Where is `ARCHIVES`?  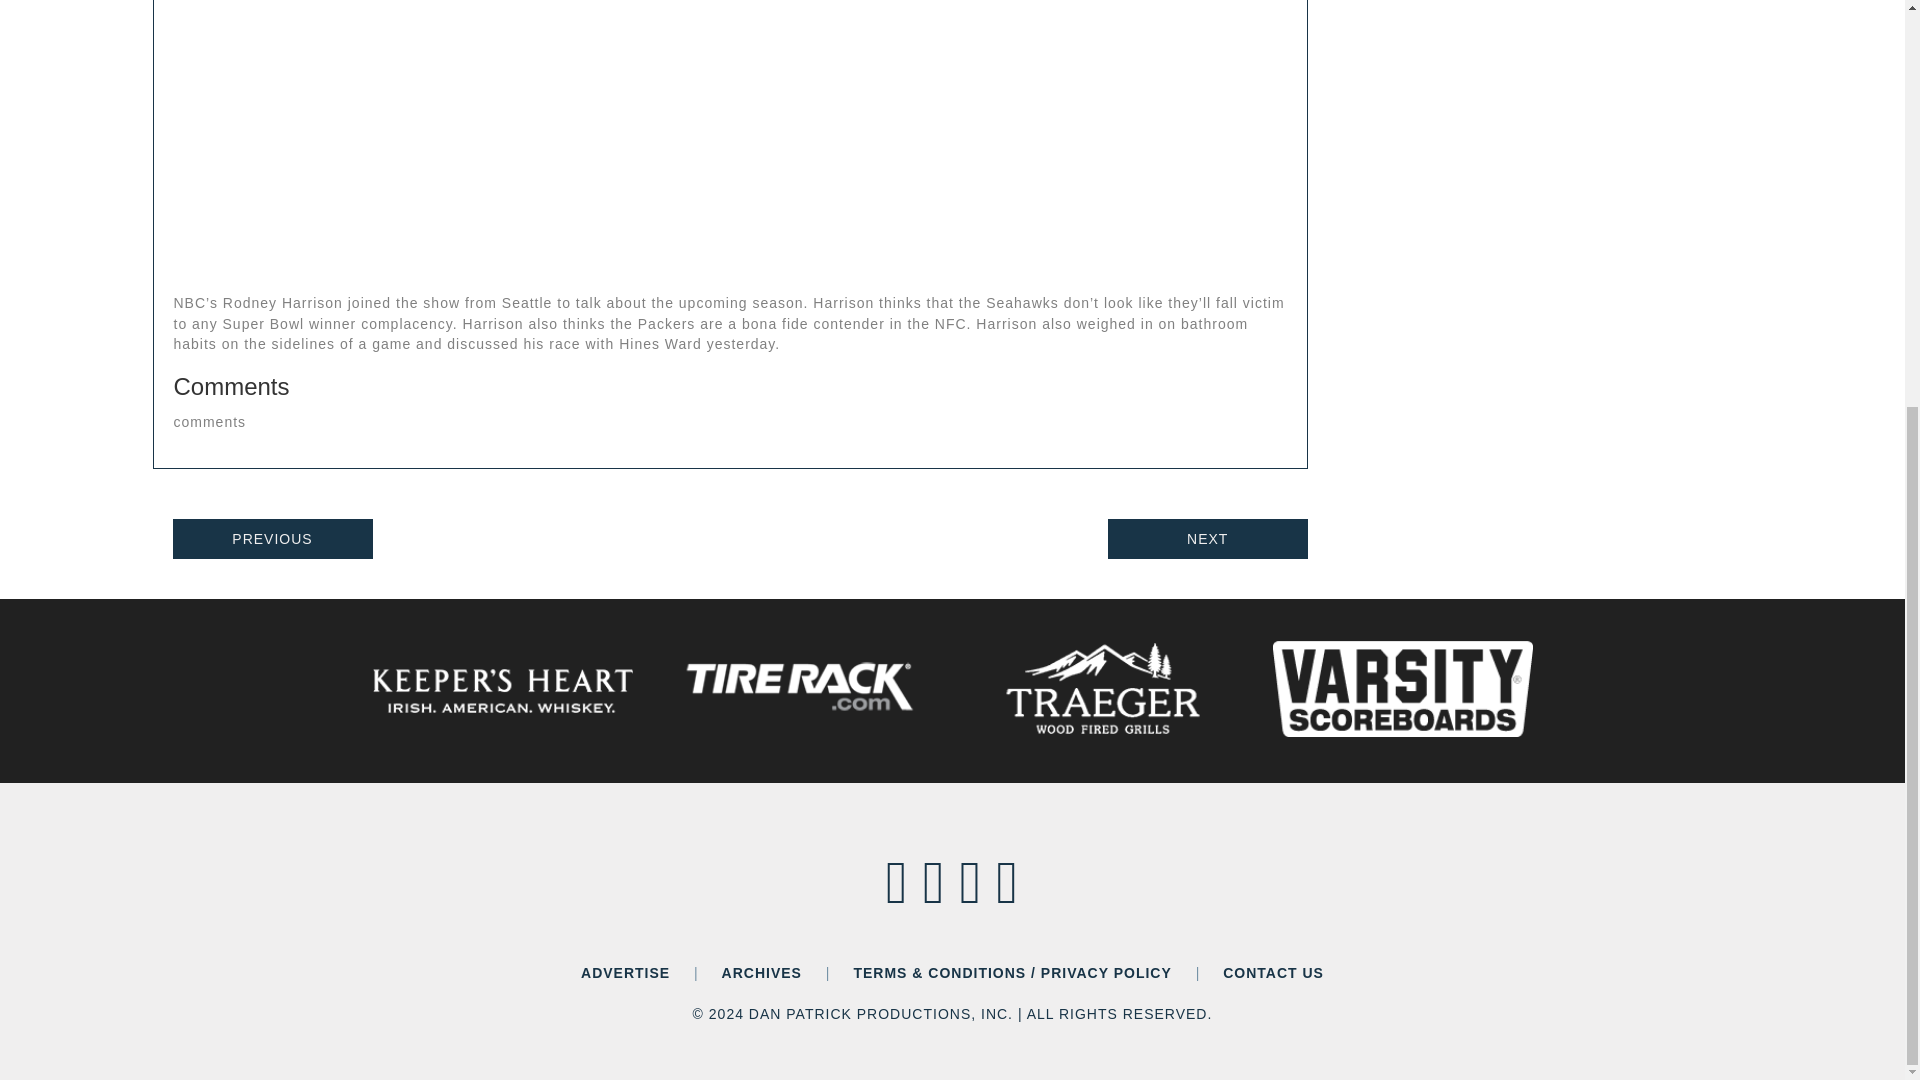 ARCHIVES is located at coordinates (762, 972).